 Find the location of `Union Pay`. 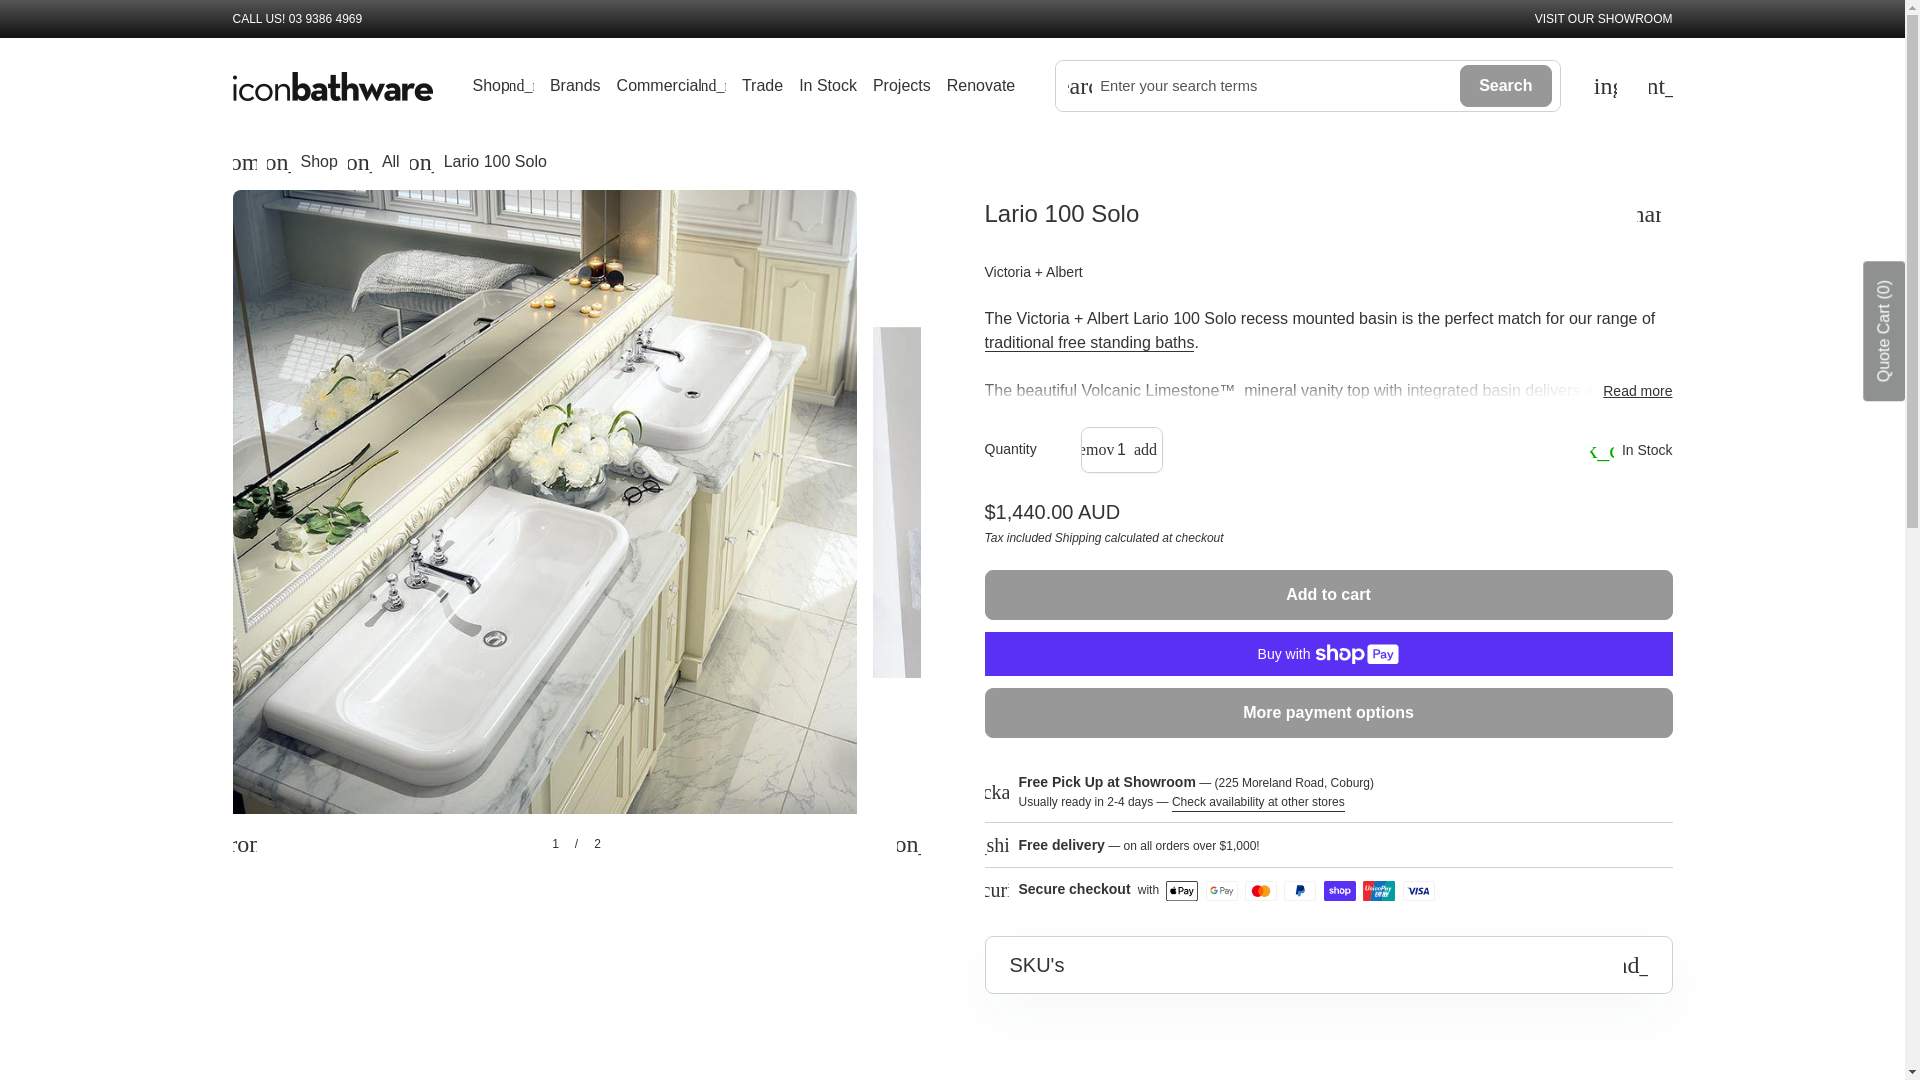

Union Pay is located at coordinates (1379, 890).